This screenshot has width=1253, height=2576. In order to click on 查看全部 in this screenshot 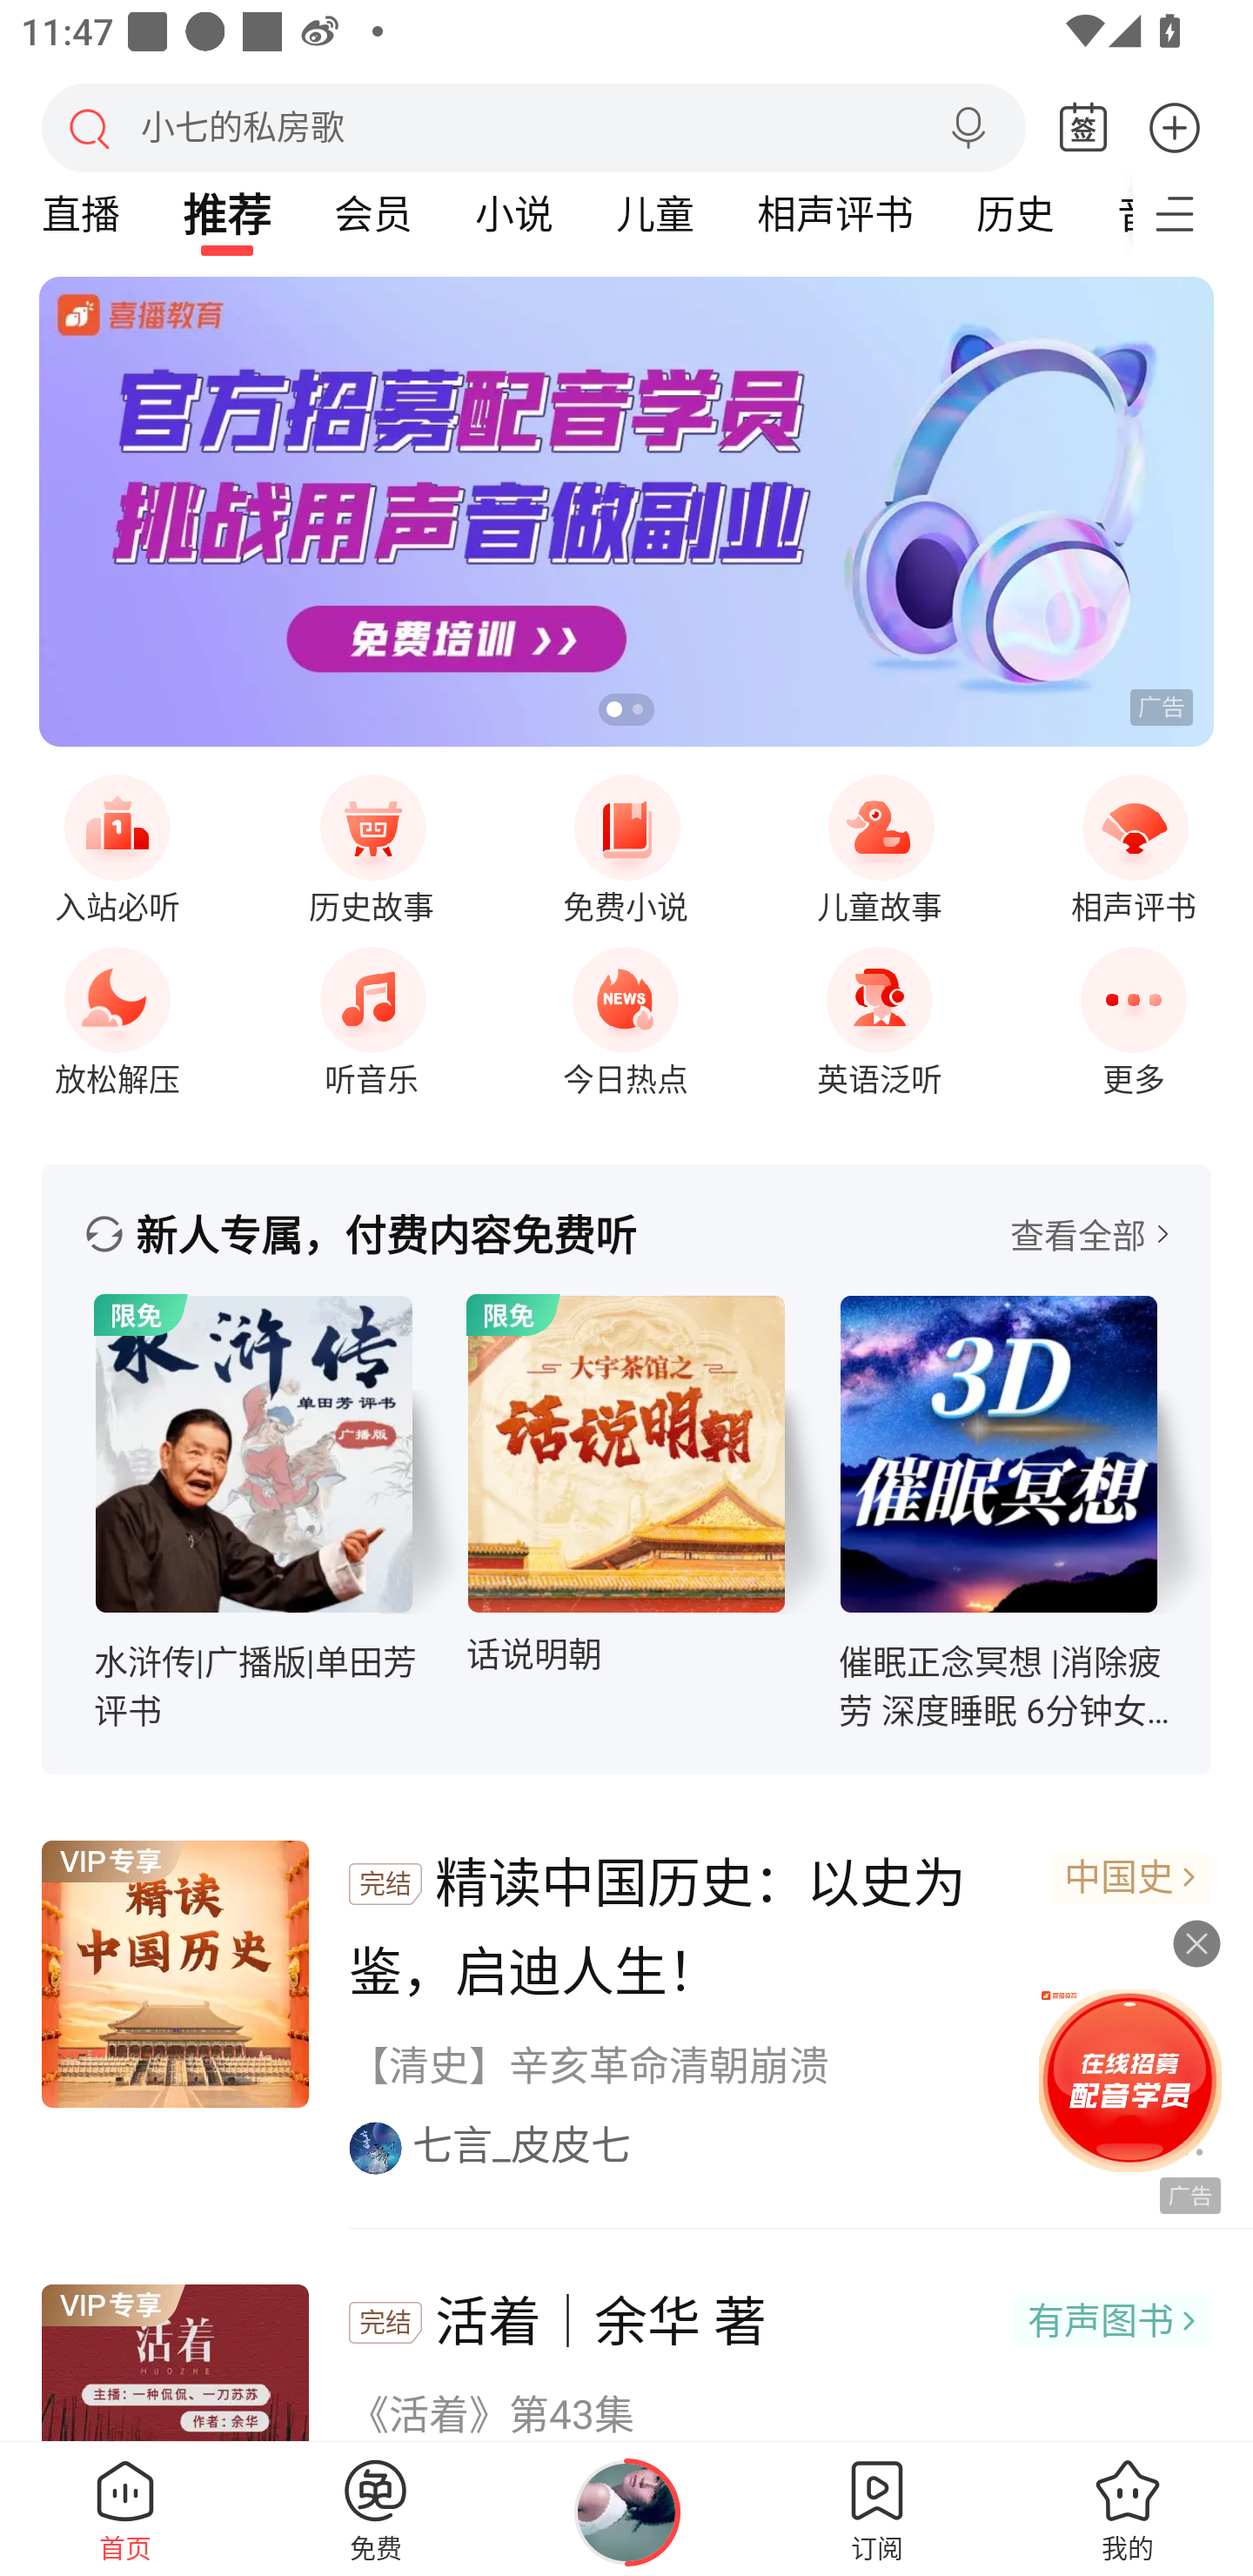, I will do `click(1089, 1234)`.